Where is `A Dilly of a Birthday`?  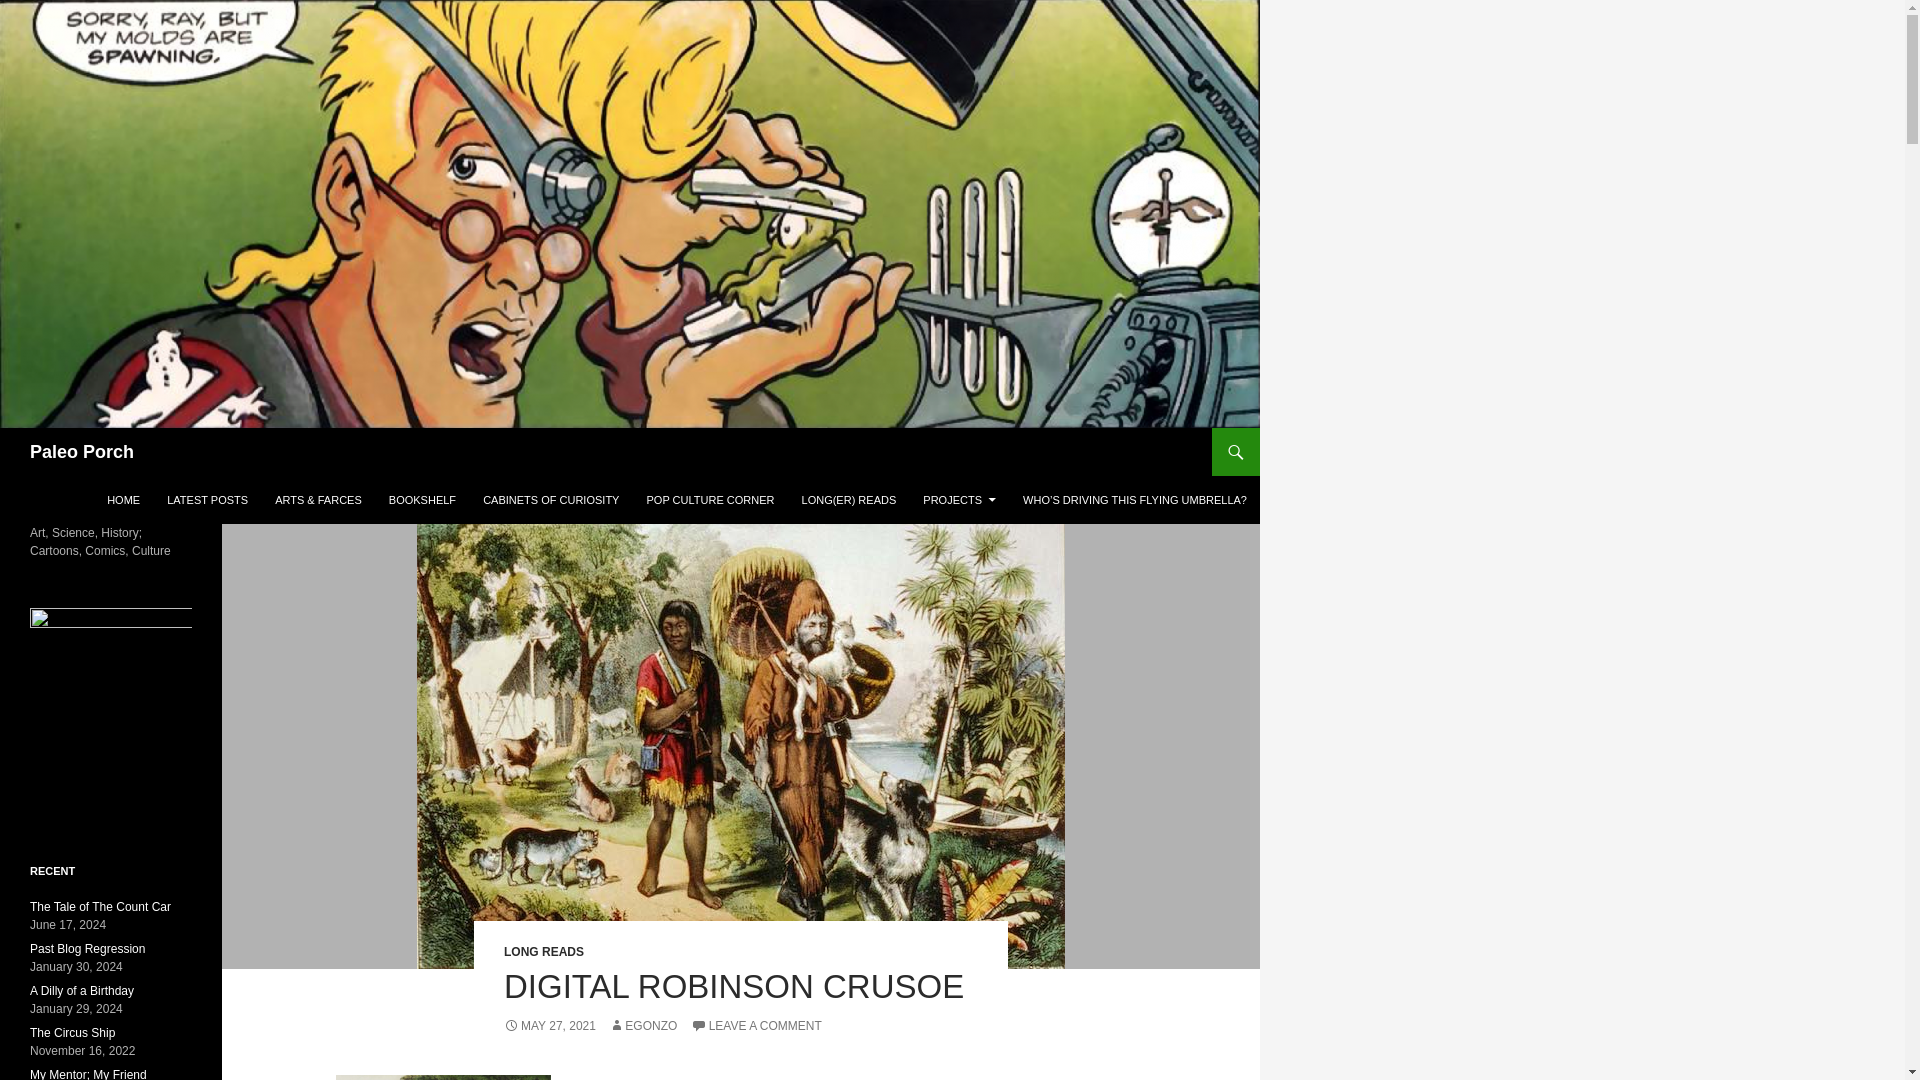 A Dilly of a Birthday is located at coordinates (82, 990).